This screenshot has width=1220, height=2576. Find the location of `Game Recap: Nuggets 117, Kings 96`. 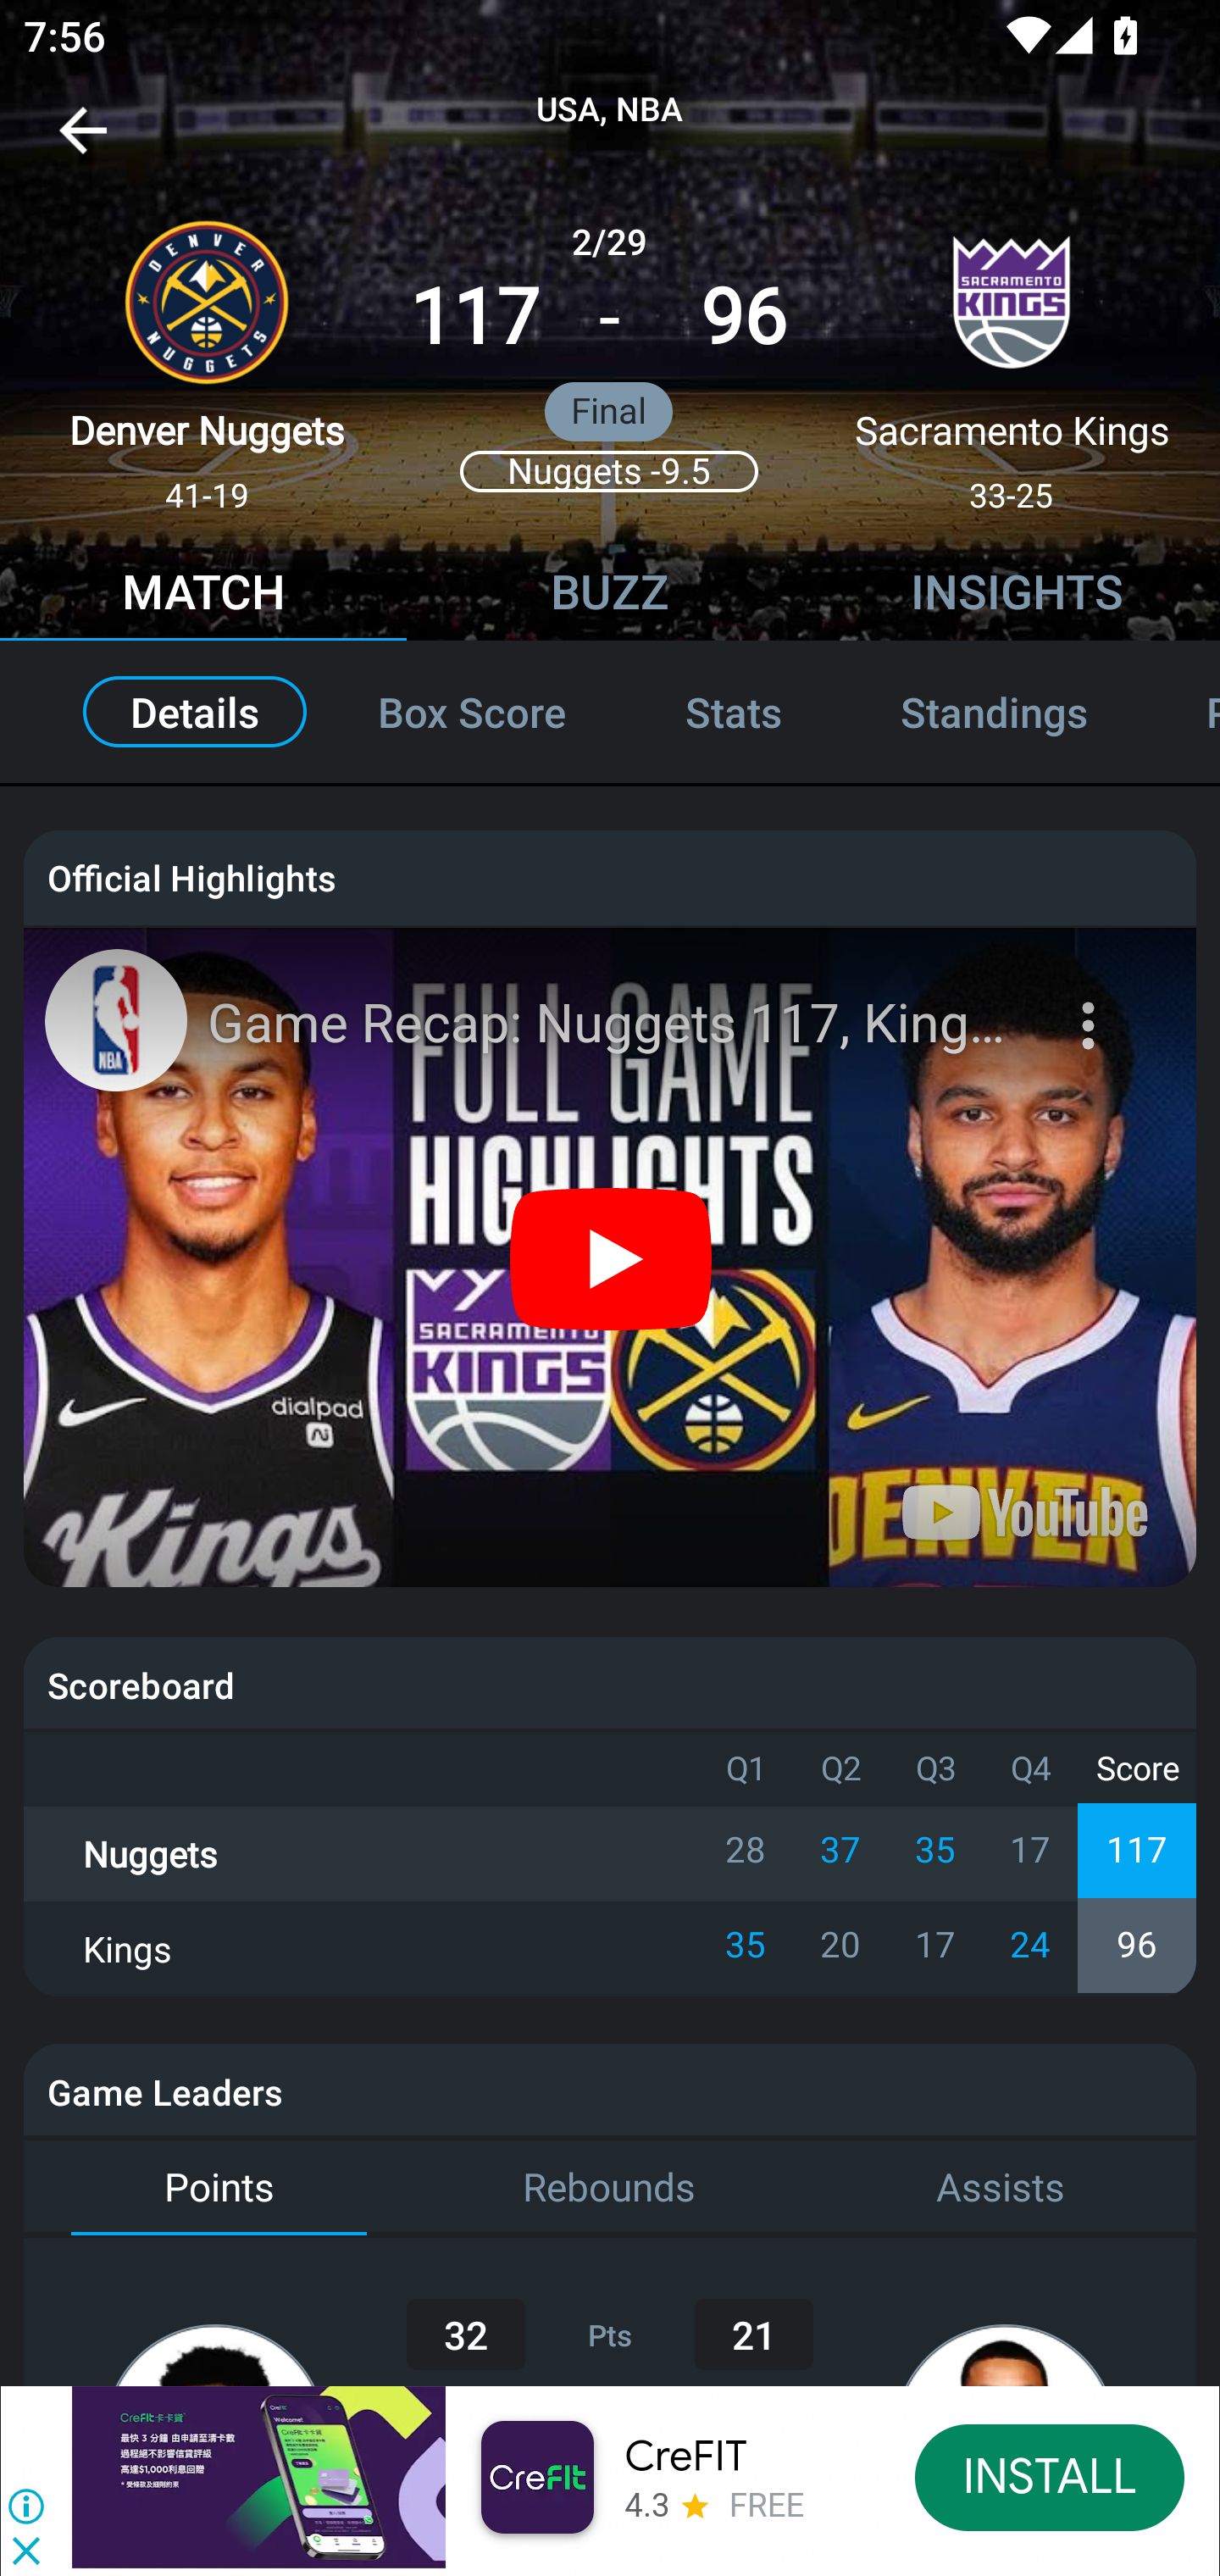

Game Recap: Nuggets 117, Kings 96 is located at coordinates (613, 1024).